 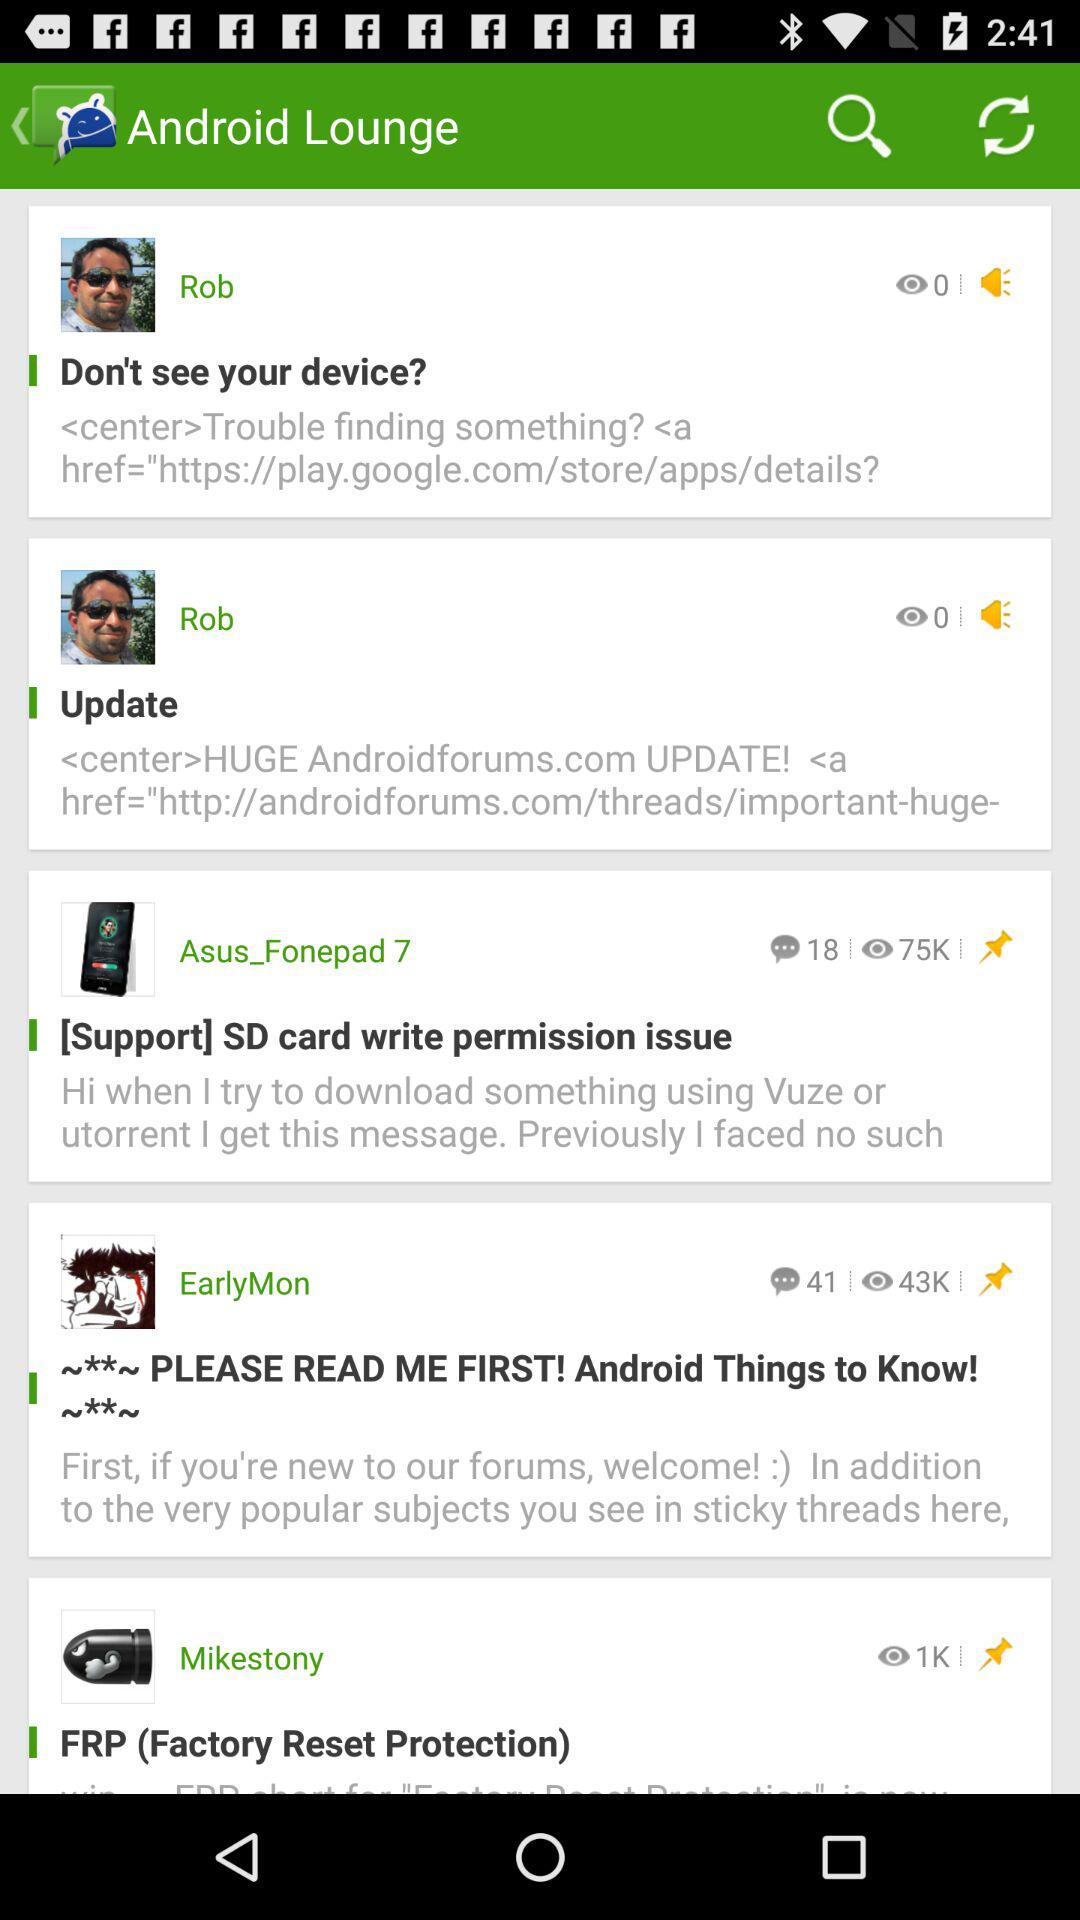 I want to click on open the item below center huge androidforums icon, so click(x=924, y=948).